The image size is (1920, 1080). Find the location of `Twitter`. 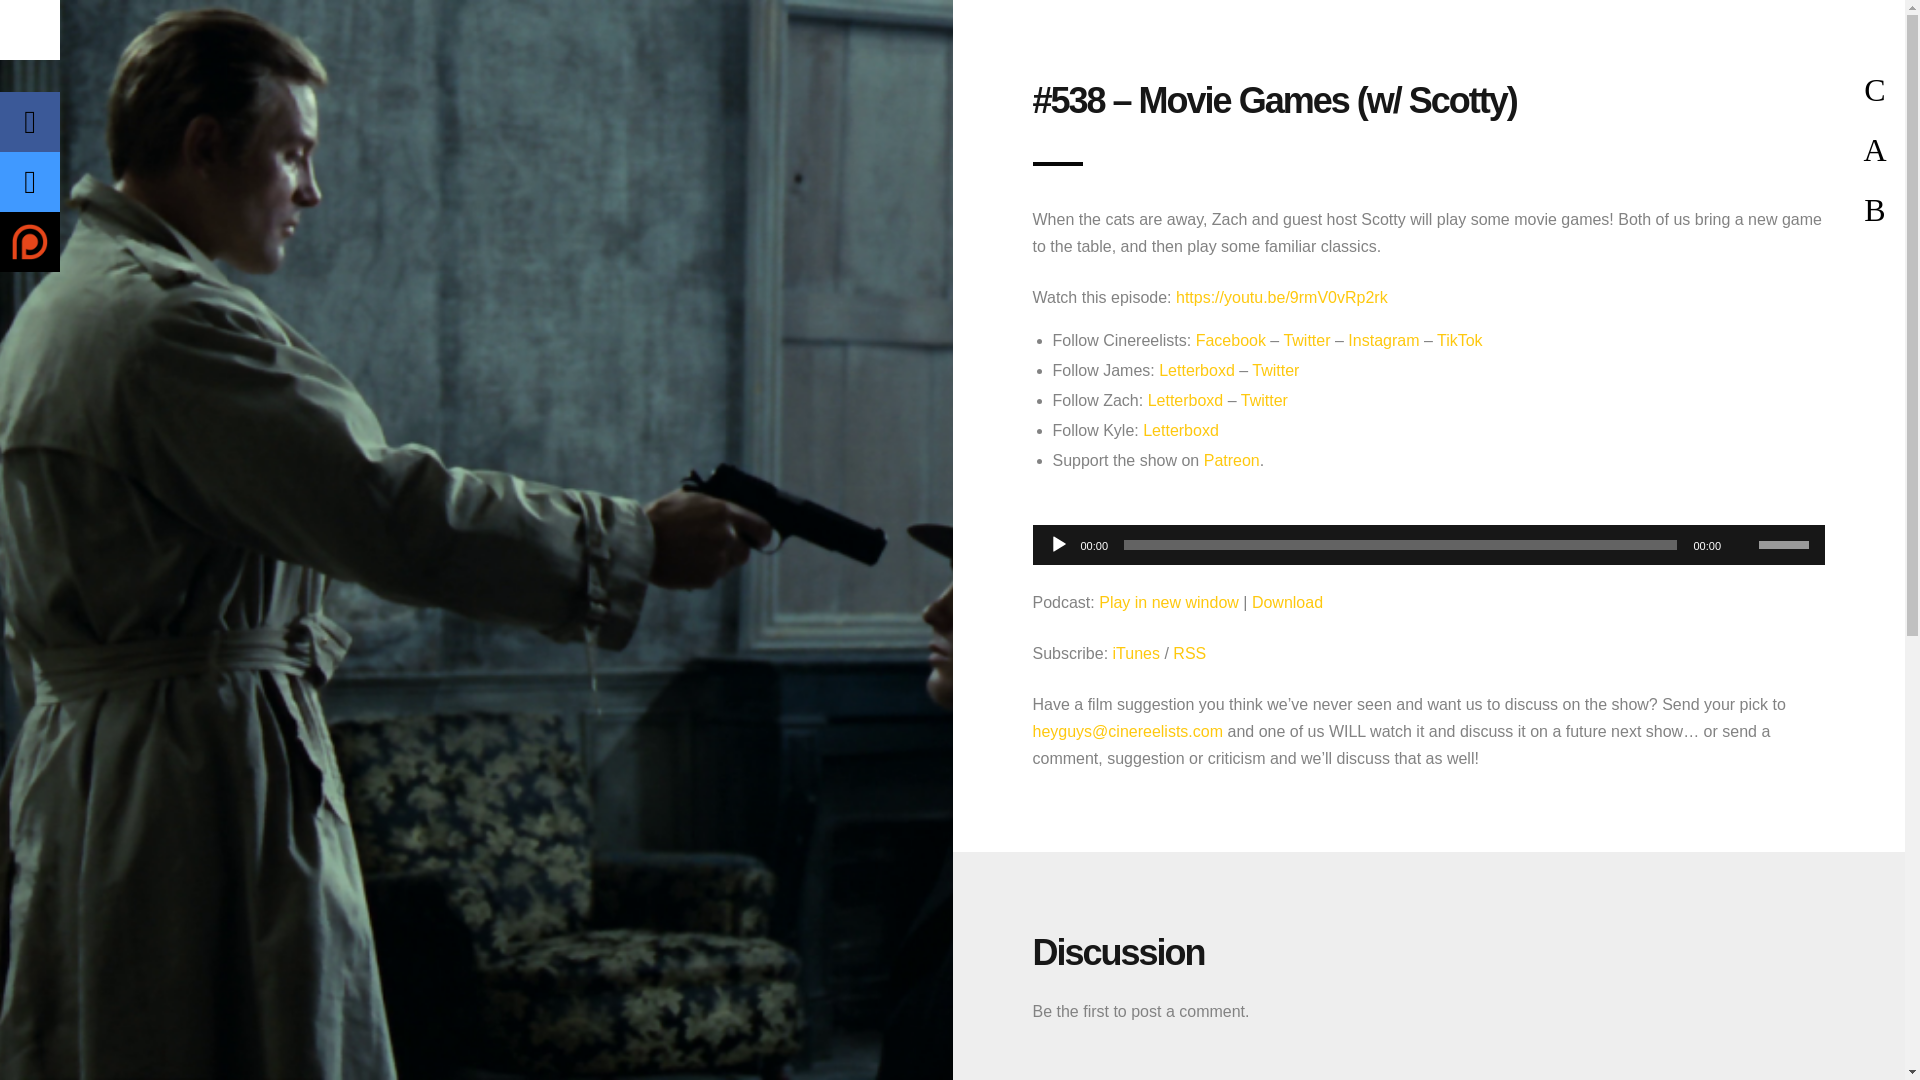

Twitter is located at coordinates (1275, 370).